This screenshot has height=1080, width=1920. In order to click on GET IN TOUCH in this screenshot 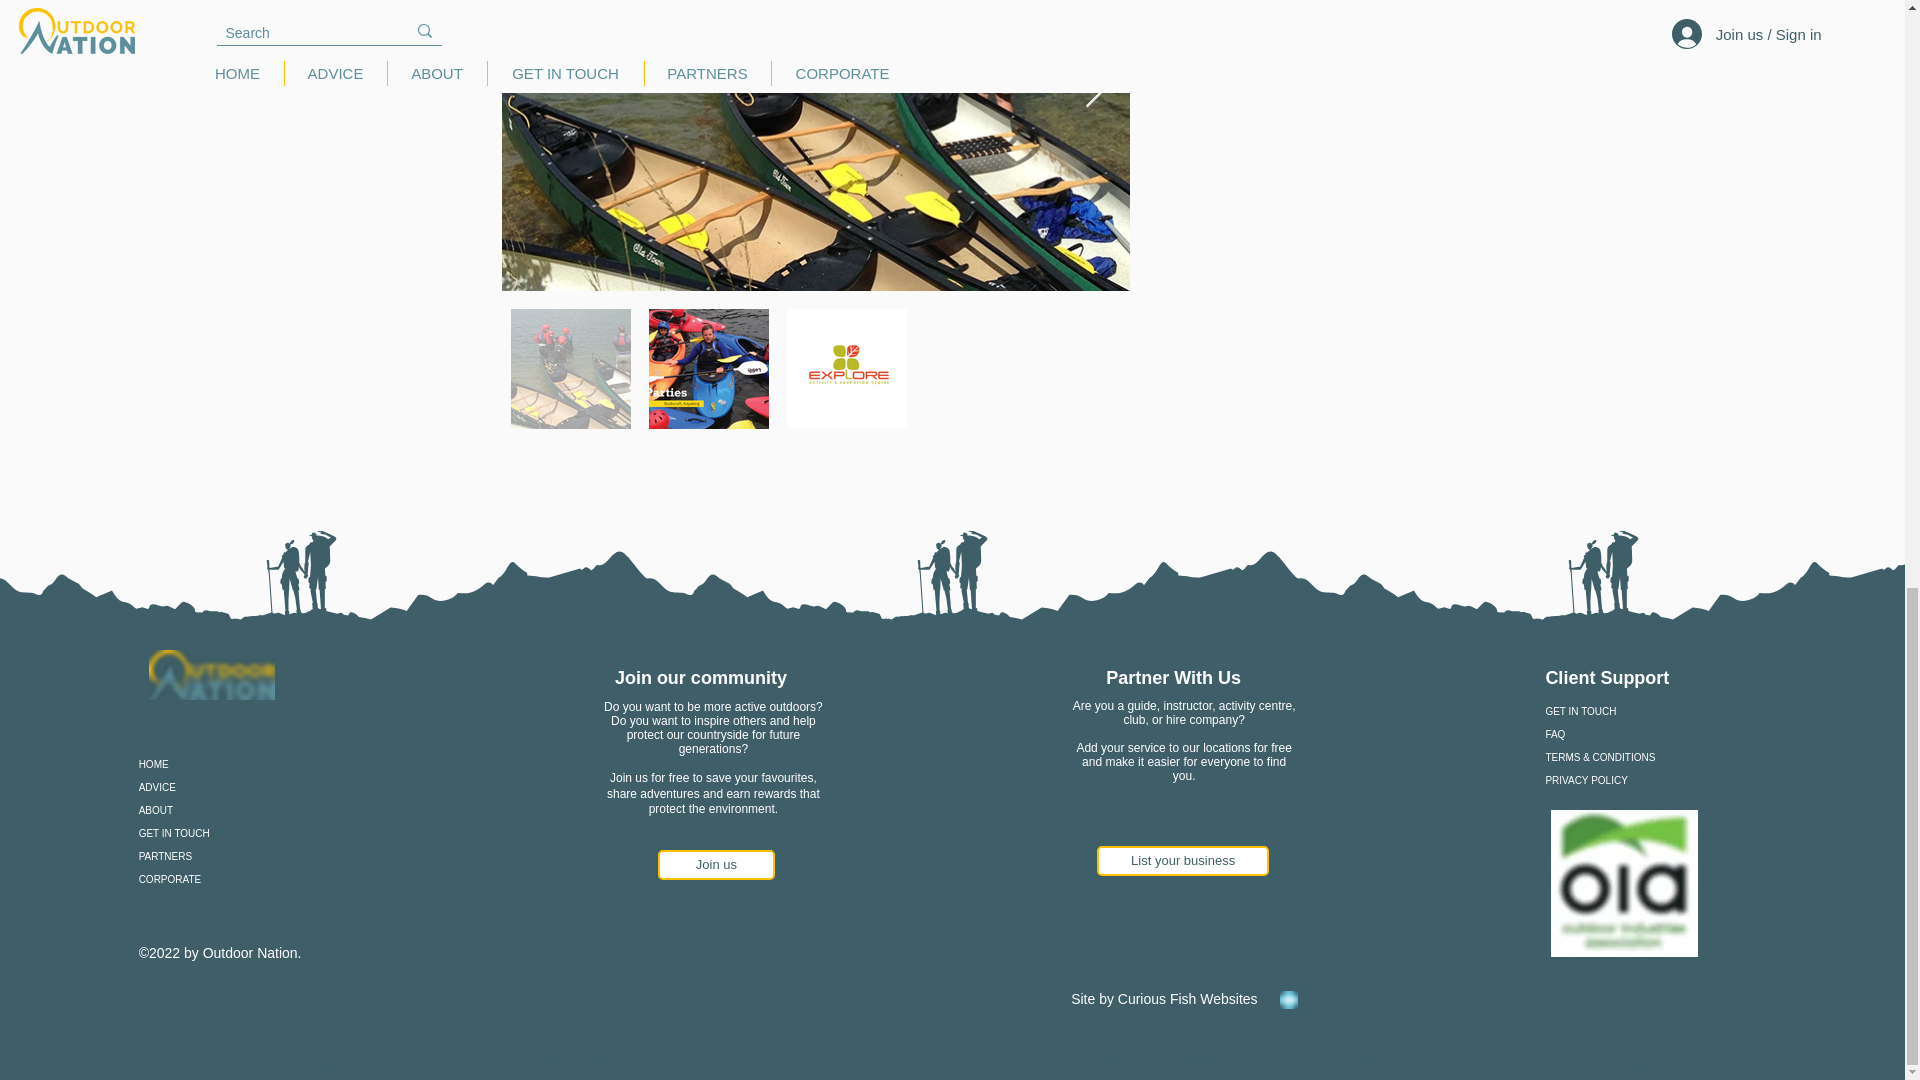, I will do `click(1630, 710)`.